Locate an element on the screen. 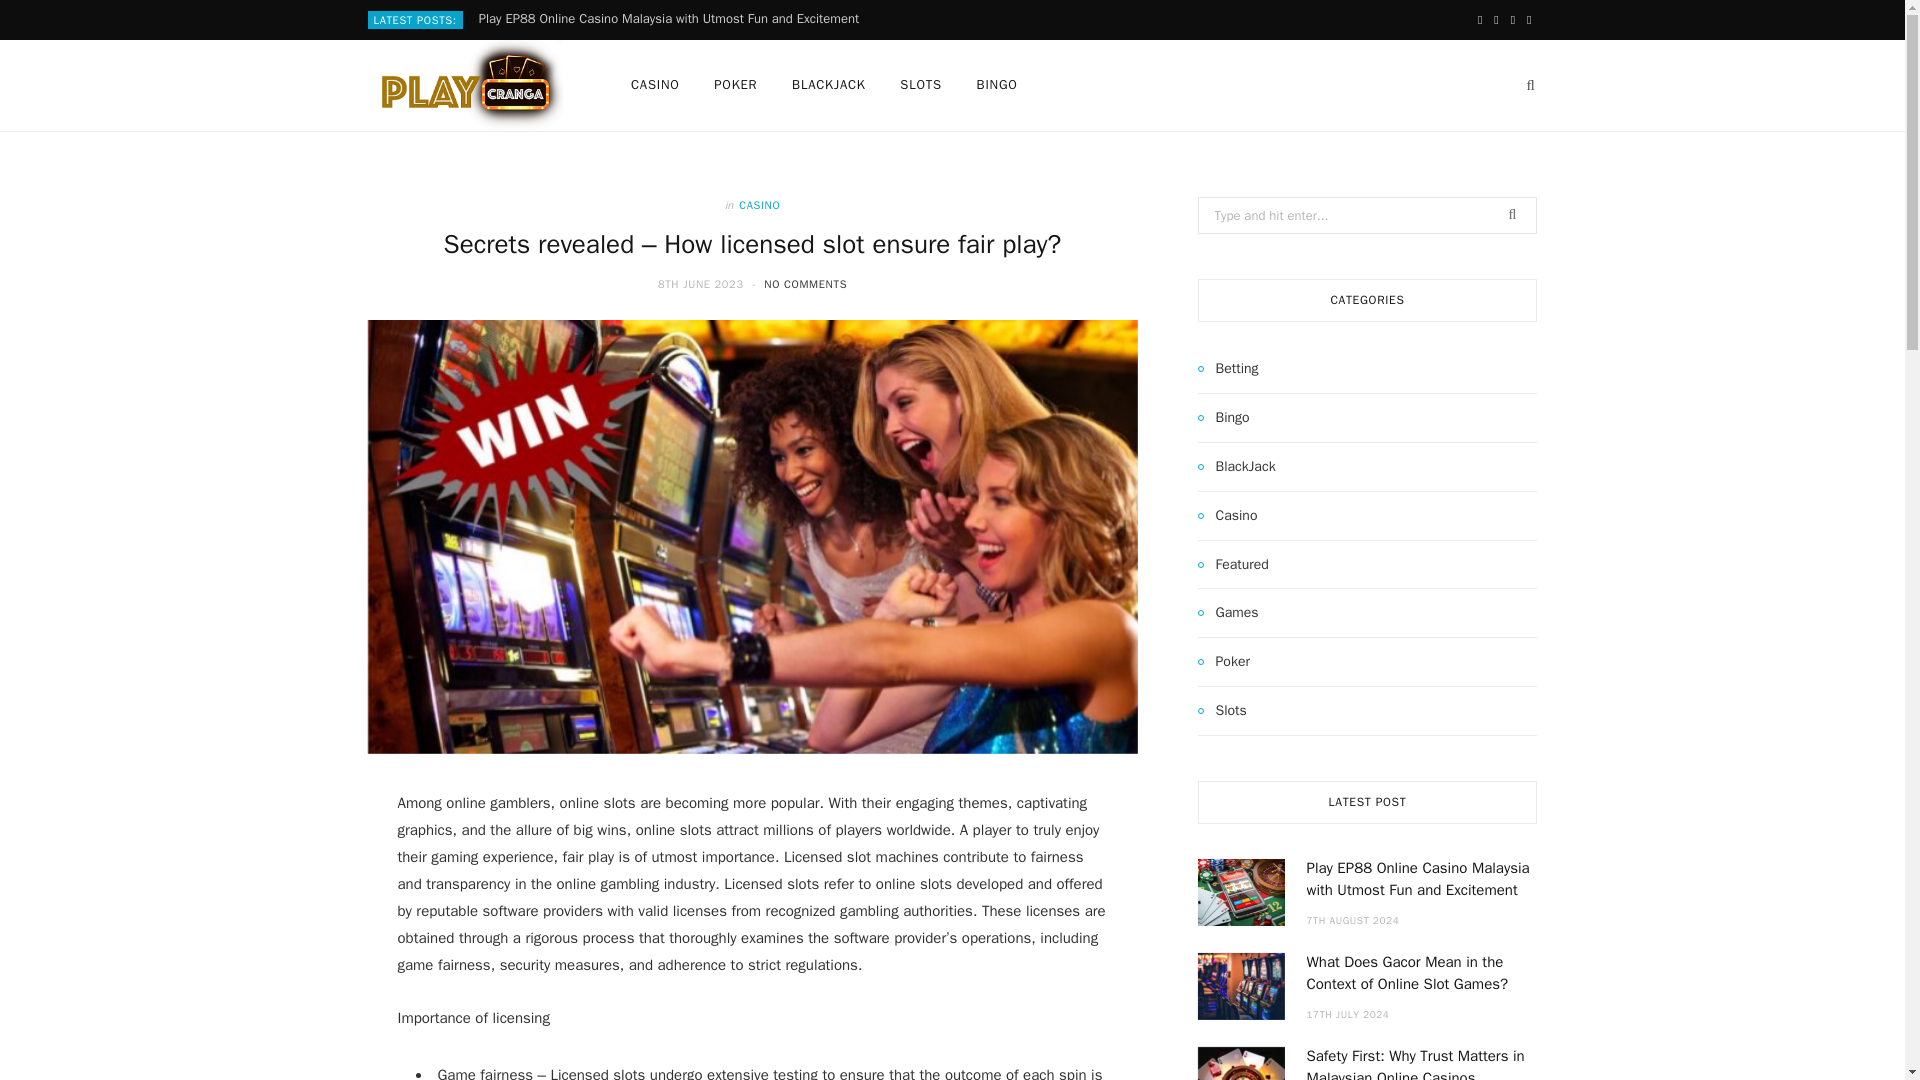  playcranga is located at coordinates (467, 84).